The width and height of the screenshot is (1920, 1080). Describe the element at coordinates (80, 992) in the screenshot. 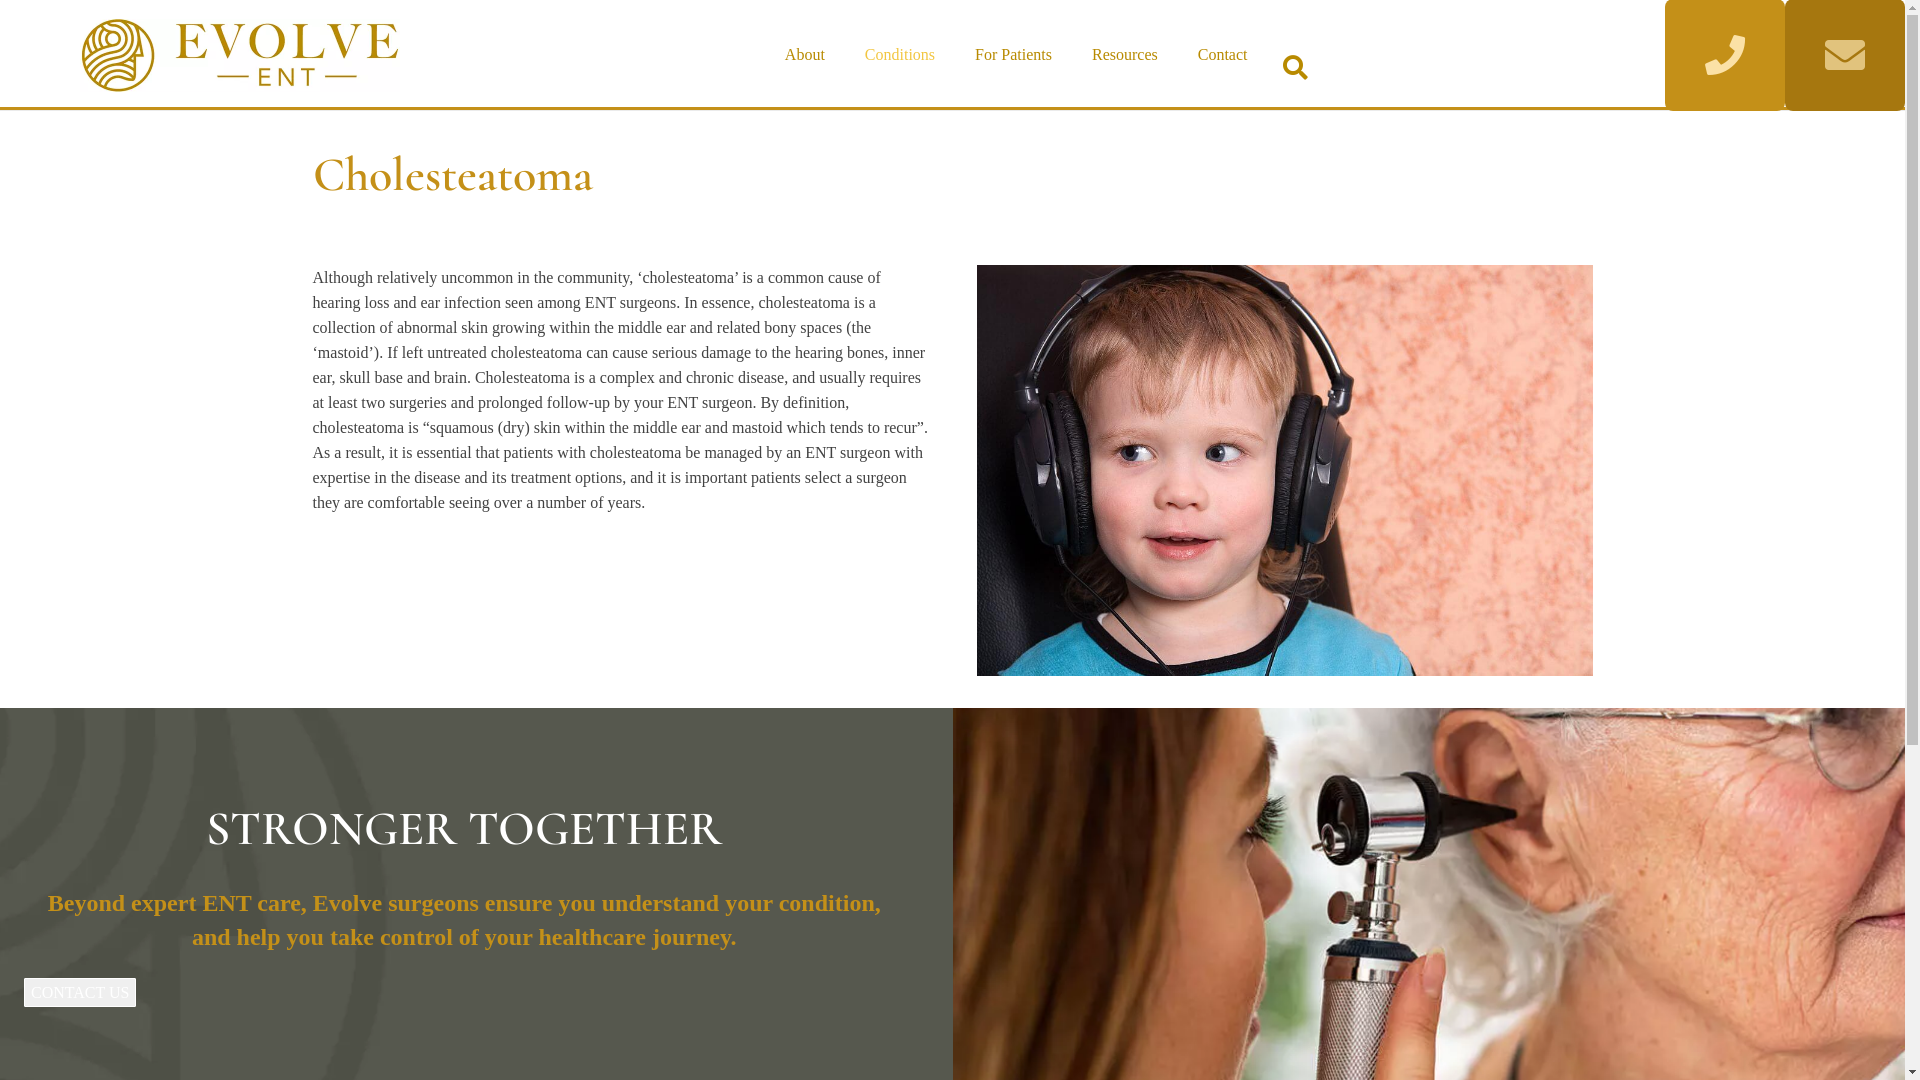

I see `CONTACT US` at that location.